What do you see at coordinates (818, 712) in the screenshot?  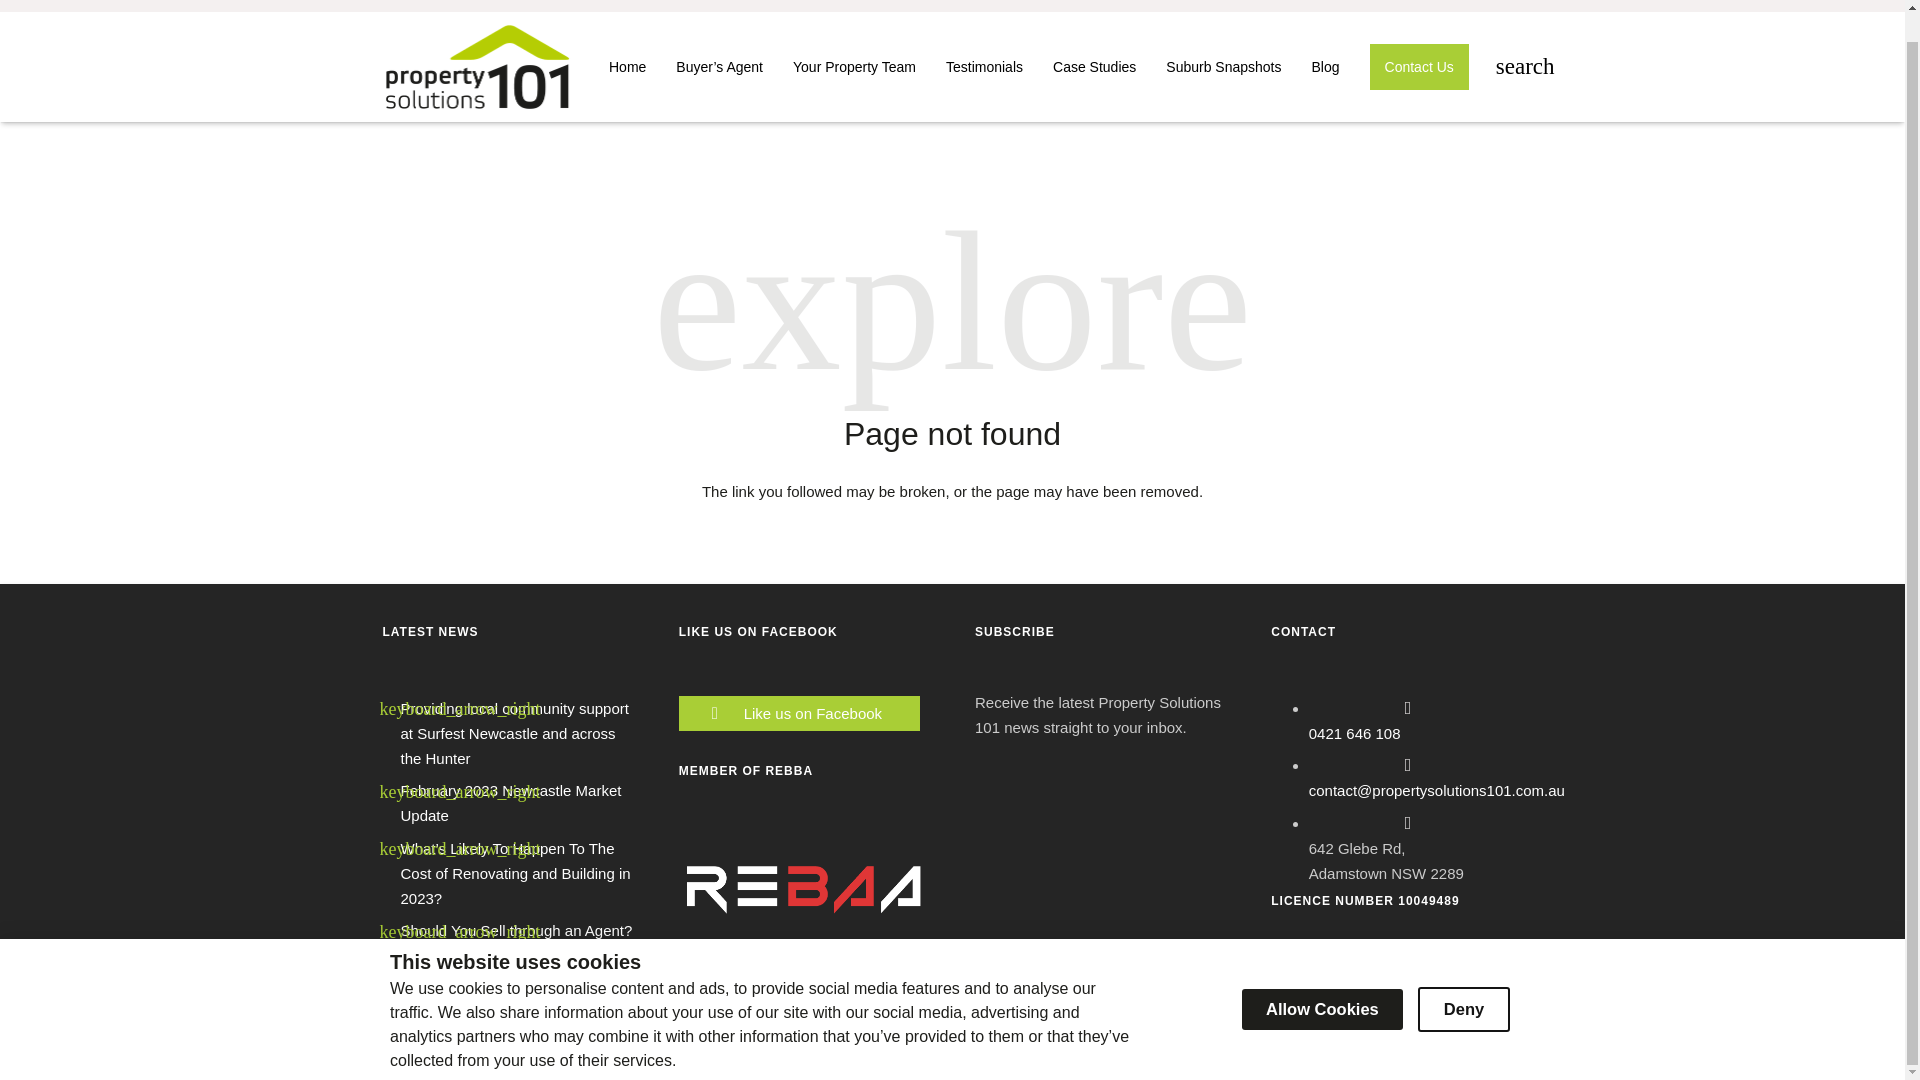 I see `Like us on Facebook` at bounding box center [818, 712].